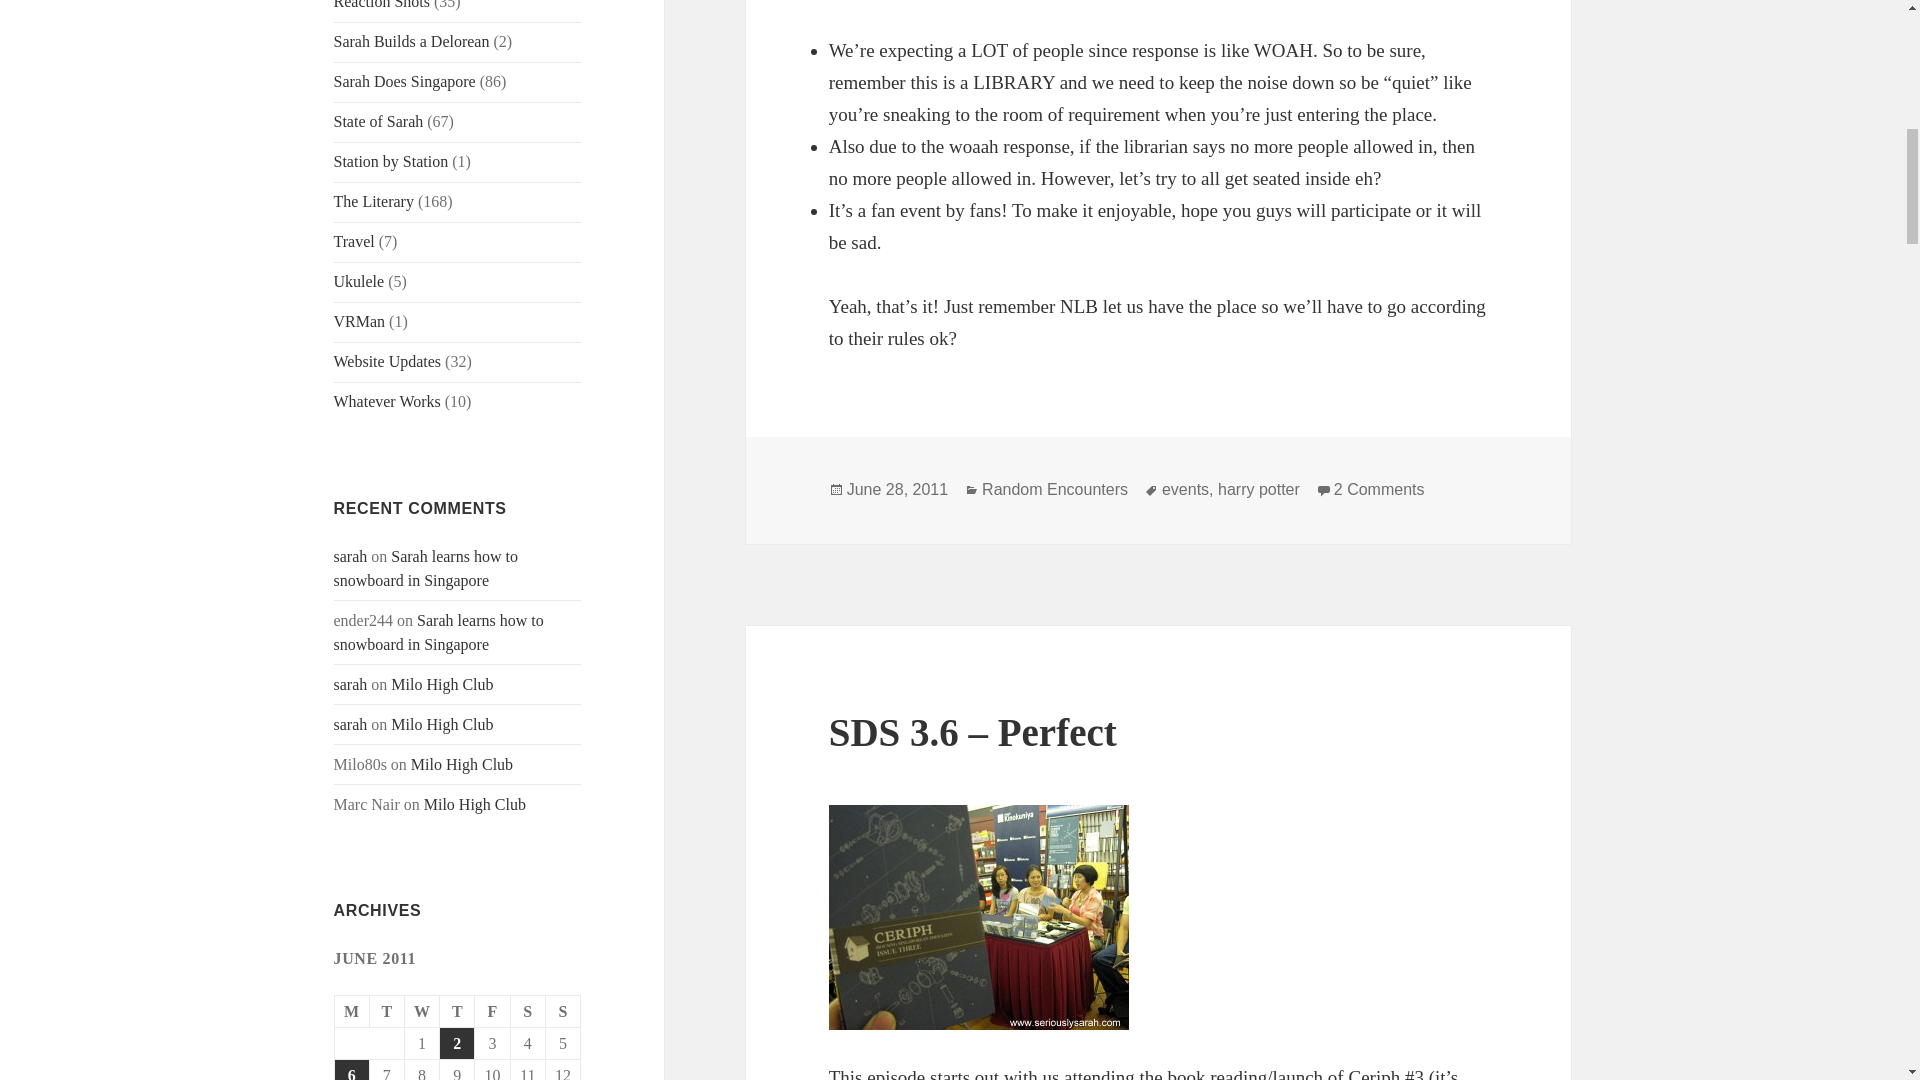  Describe the element at coordinates (392, 161) in the screenshot. I see `Station by Station` at that location.